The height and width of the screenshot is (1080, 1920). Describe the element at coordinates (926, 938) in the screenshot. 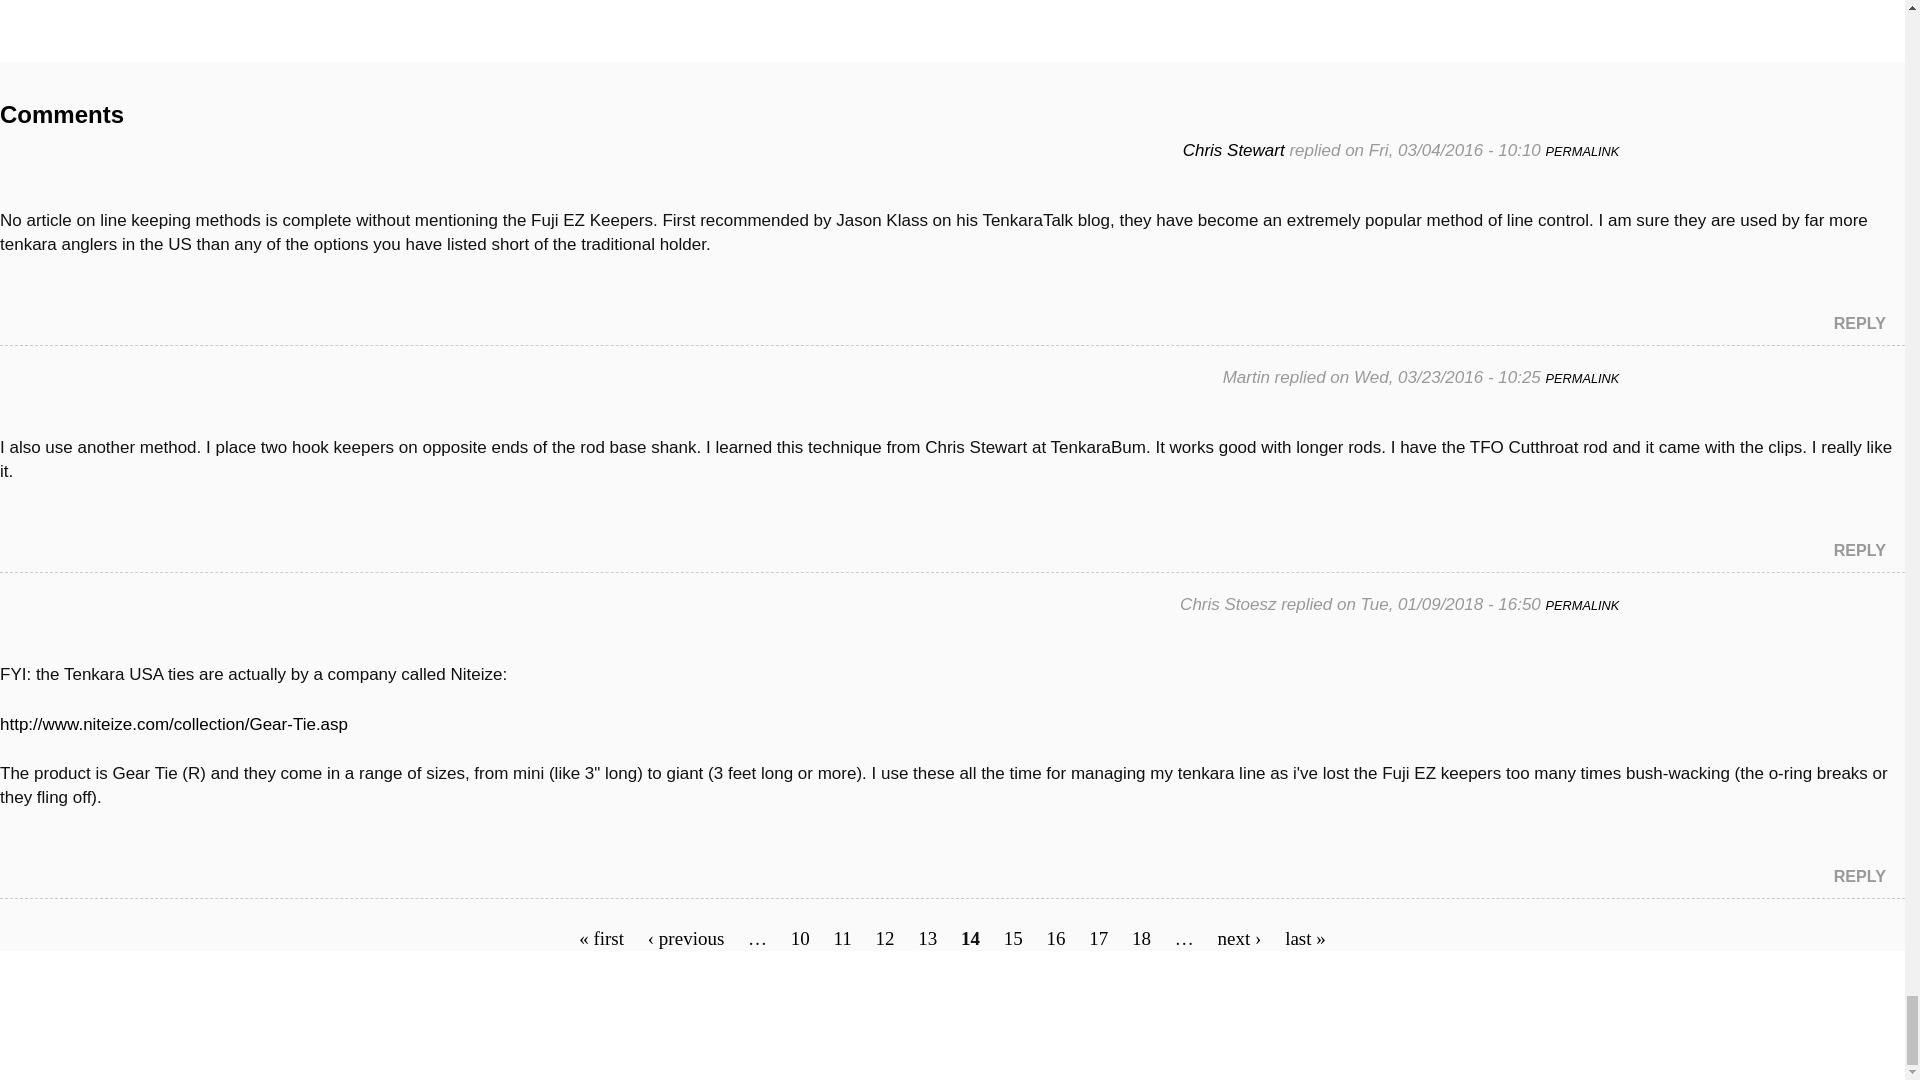

I see `Go to page 13` at that location.